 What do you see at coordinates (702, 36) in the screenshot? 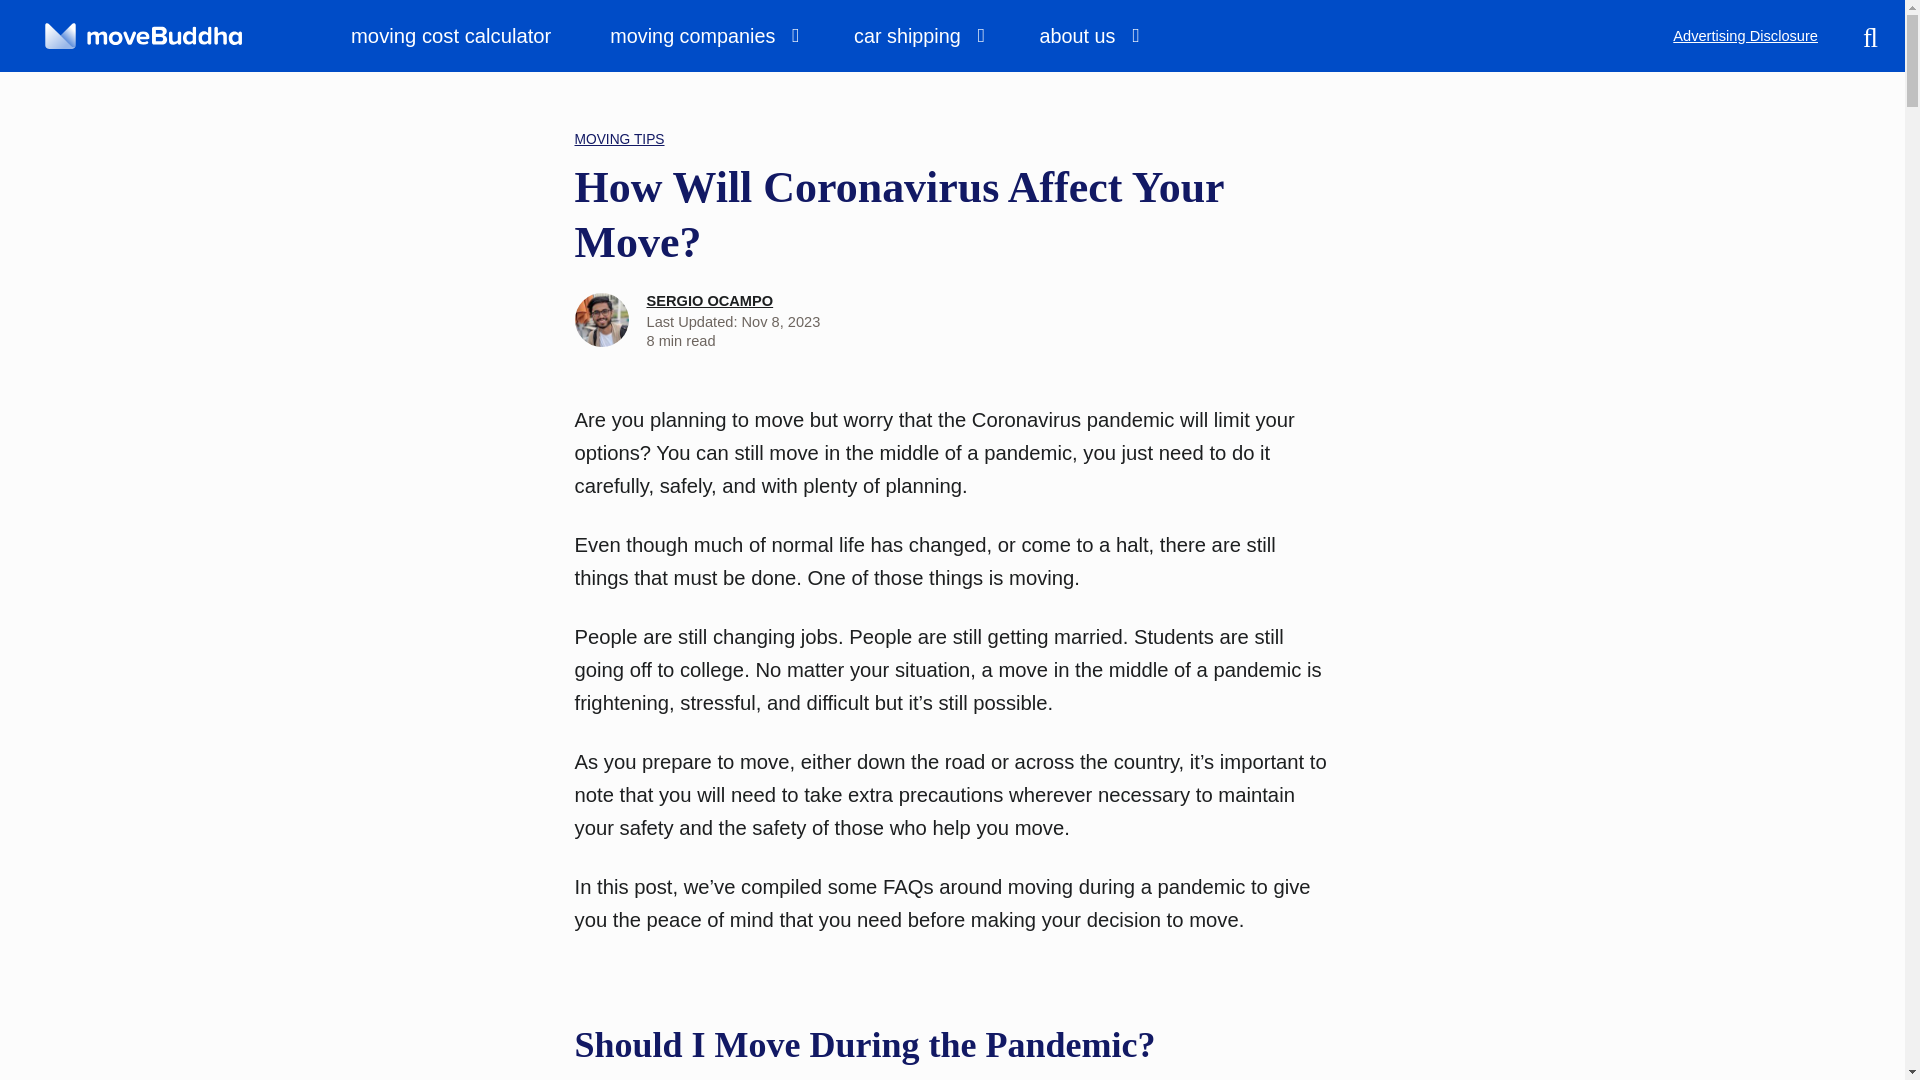
I see `moving companies` at bounding box center [702, 36].